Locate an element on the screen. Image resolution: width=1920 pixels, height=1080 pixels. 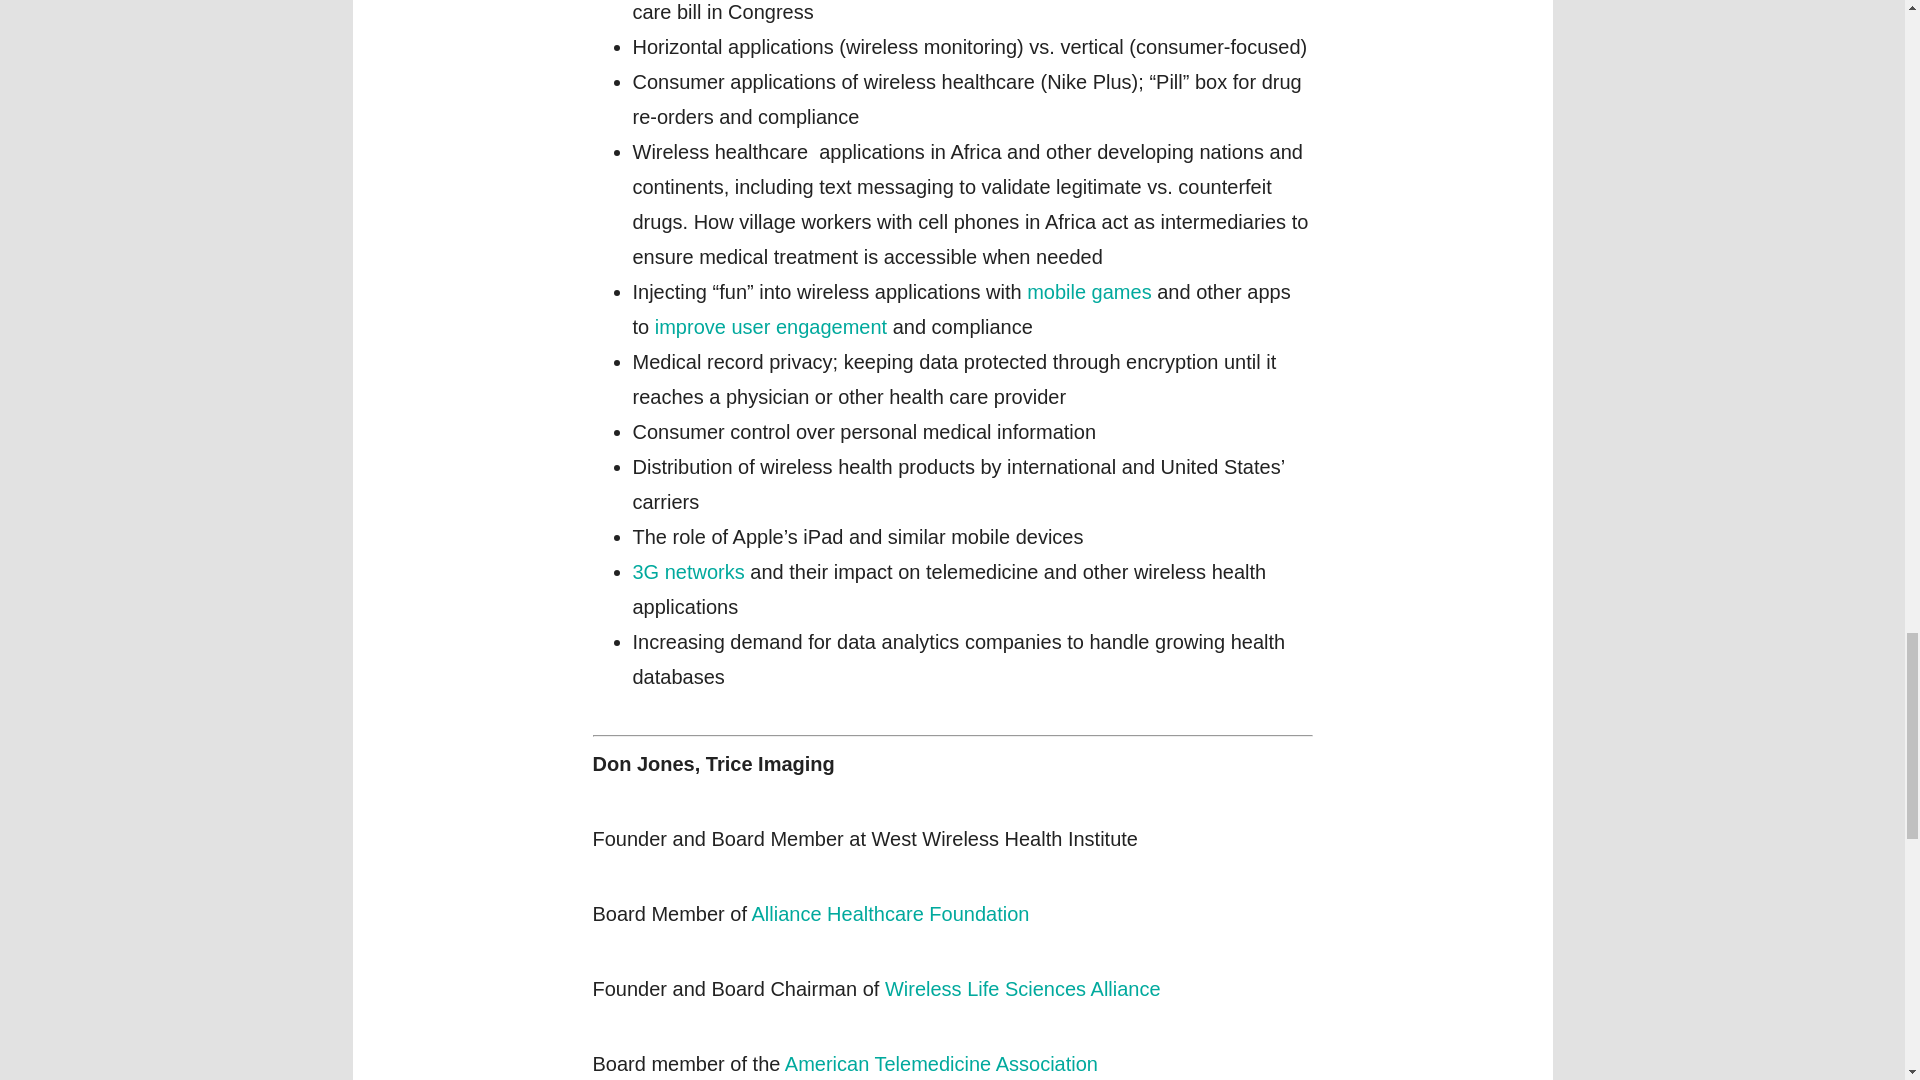
3G wireless - CTIA announcements is located at coordinates (688, 571).